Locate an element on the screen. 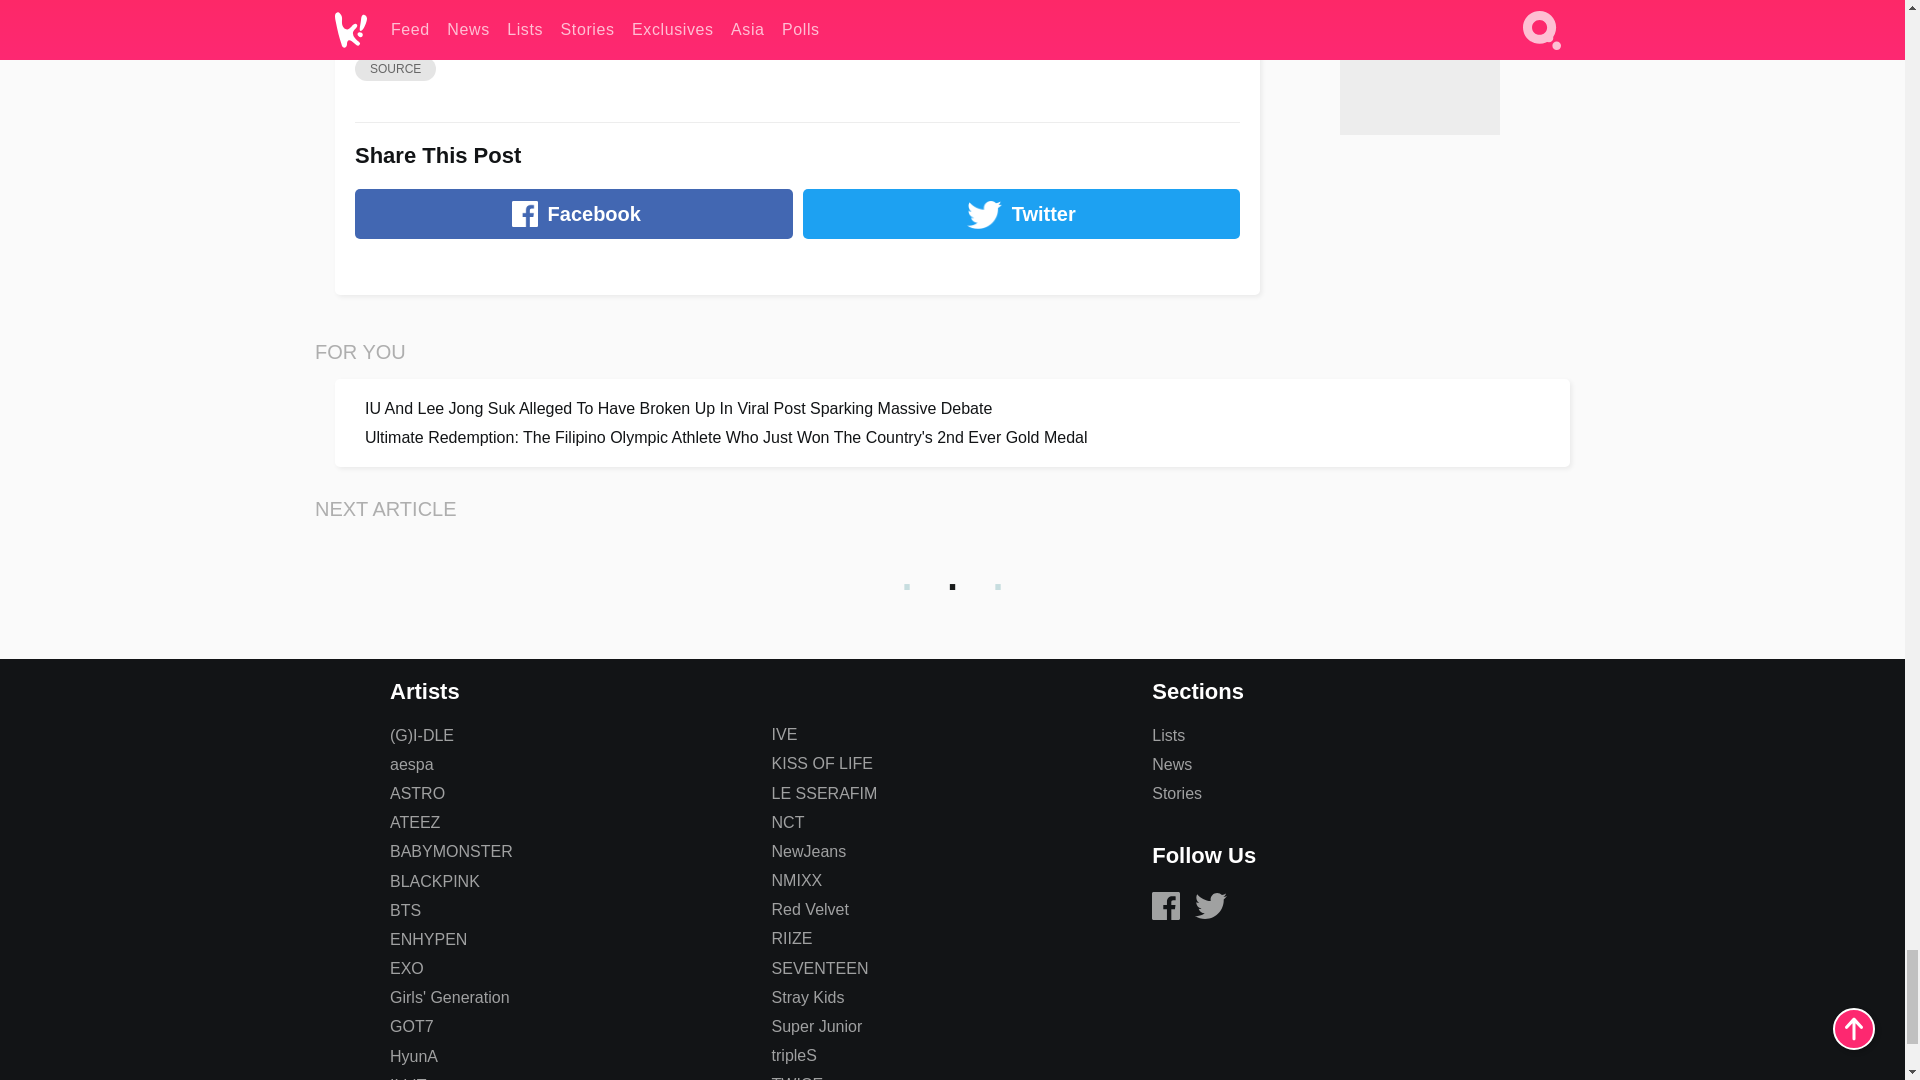 Image resolution: width=1920 pixels, height=1080 pixels. IVE is located at coordinates (784, 734).